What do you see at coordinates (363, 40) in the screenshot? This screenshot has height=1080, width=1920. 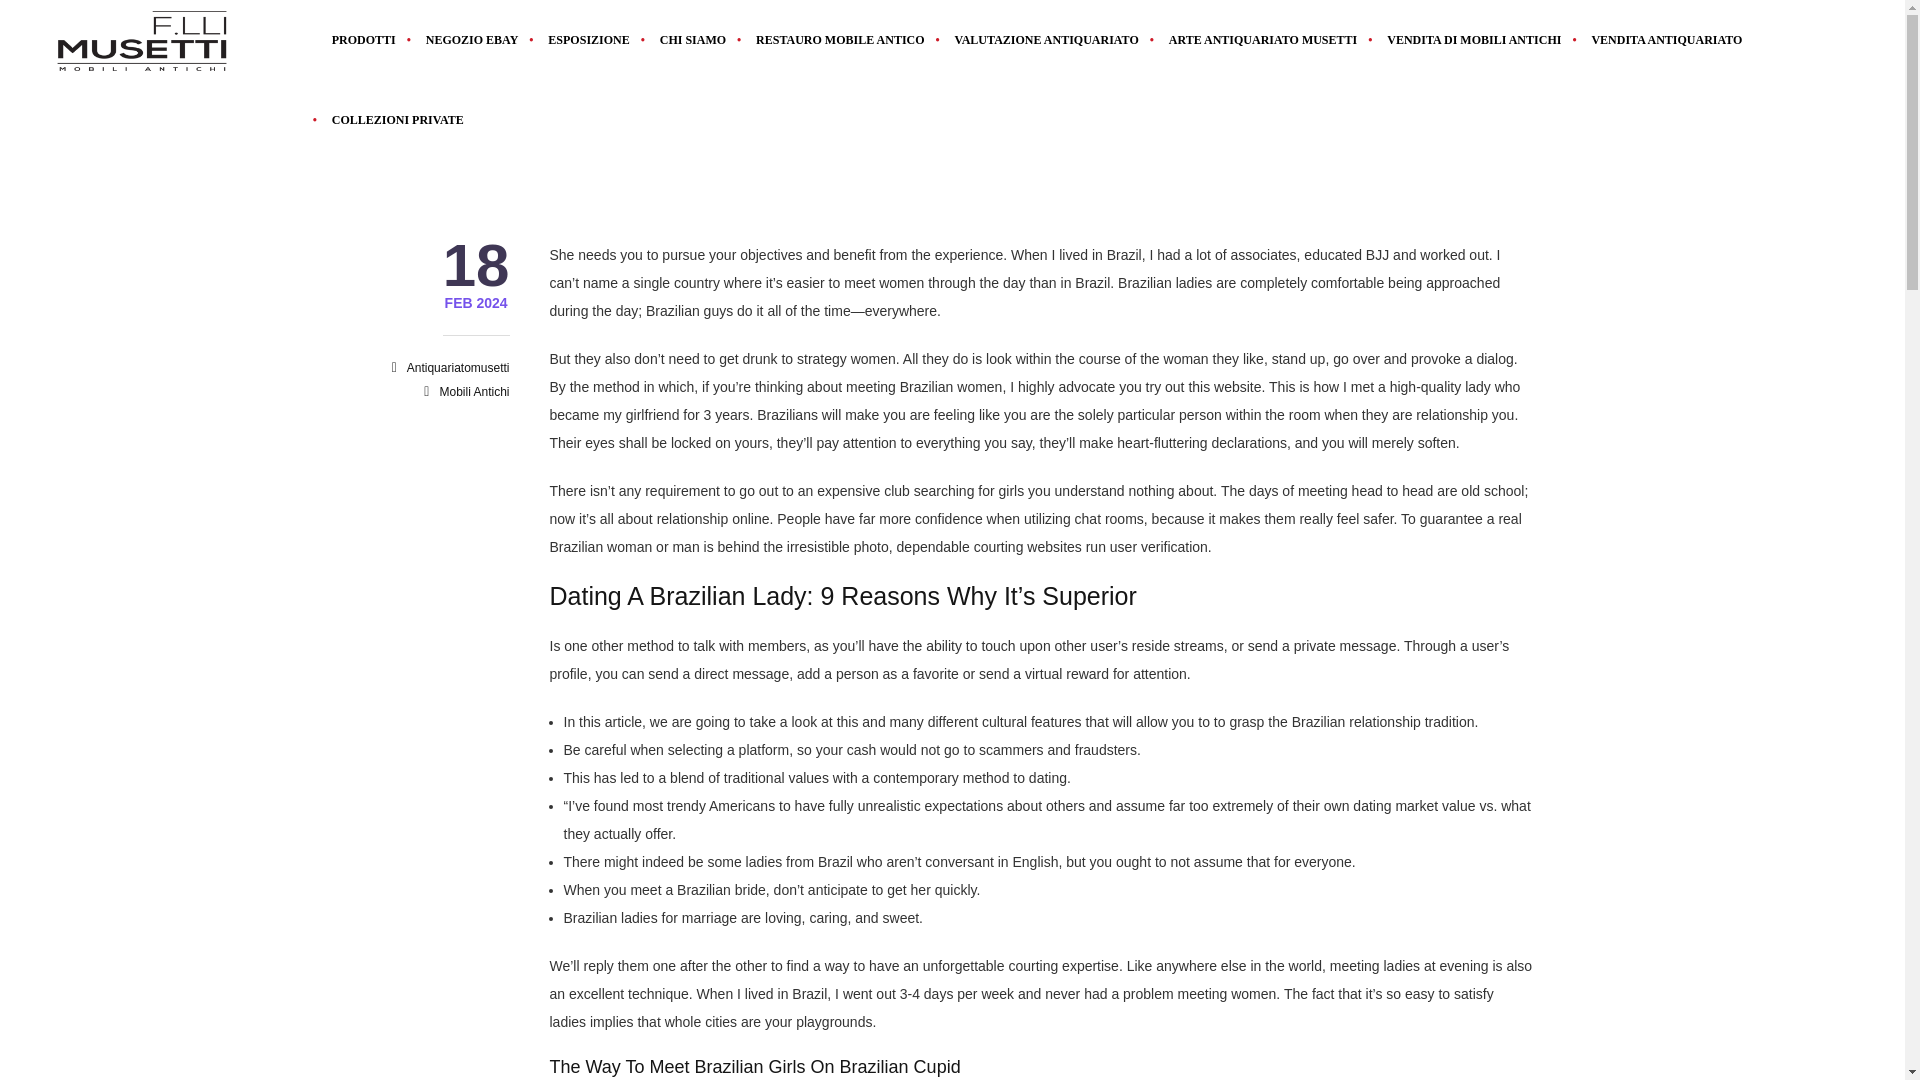 I see `PRODOTTI` at bounding box center [363, 40].